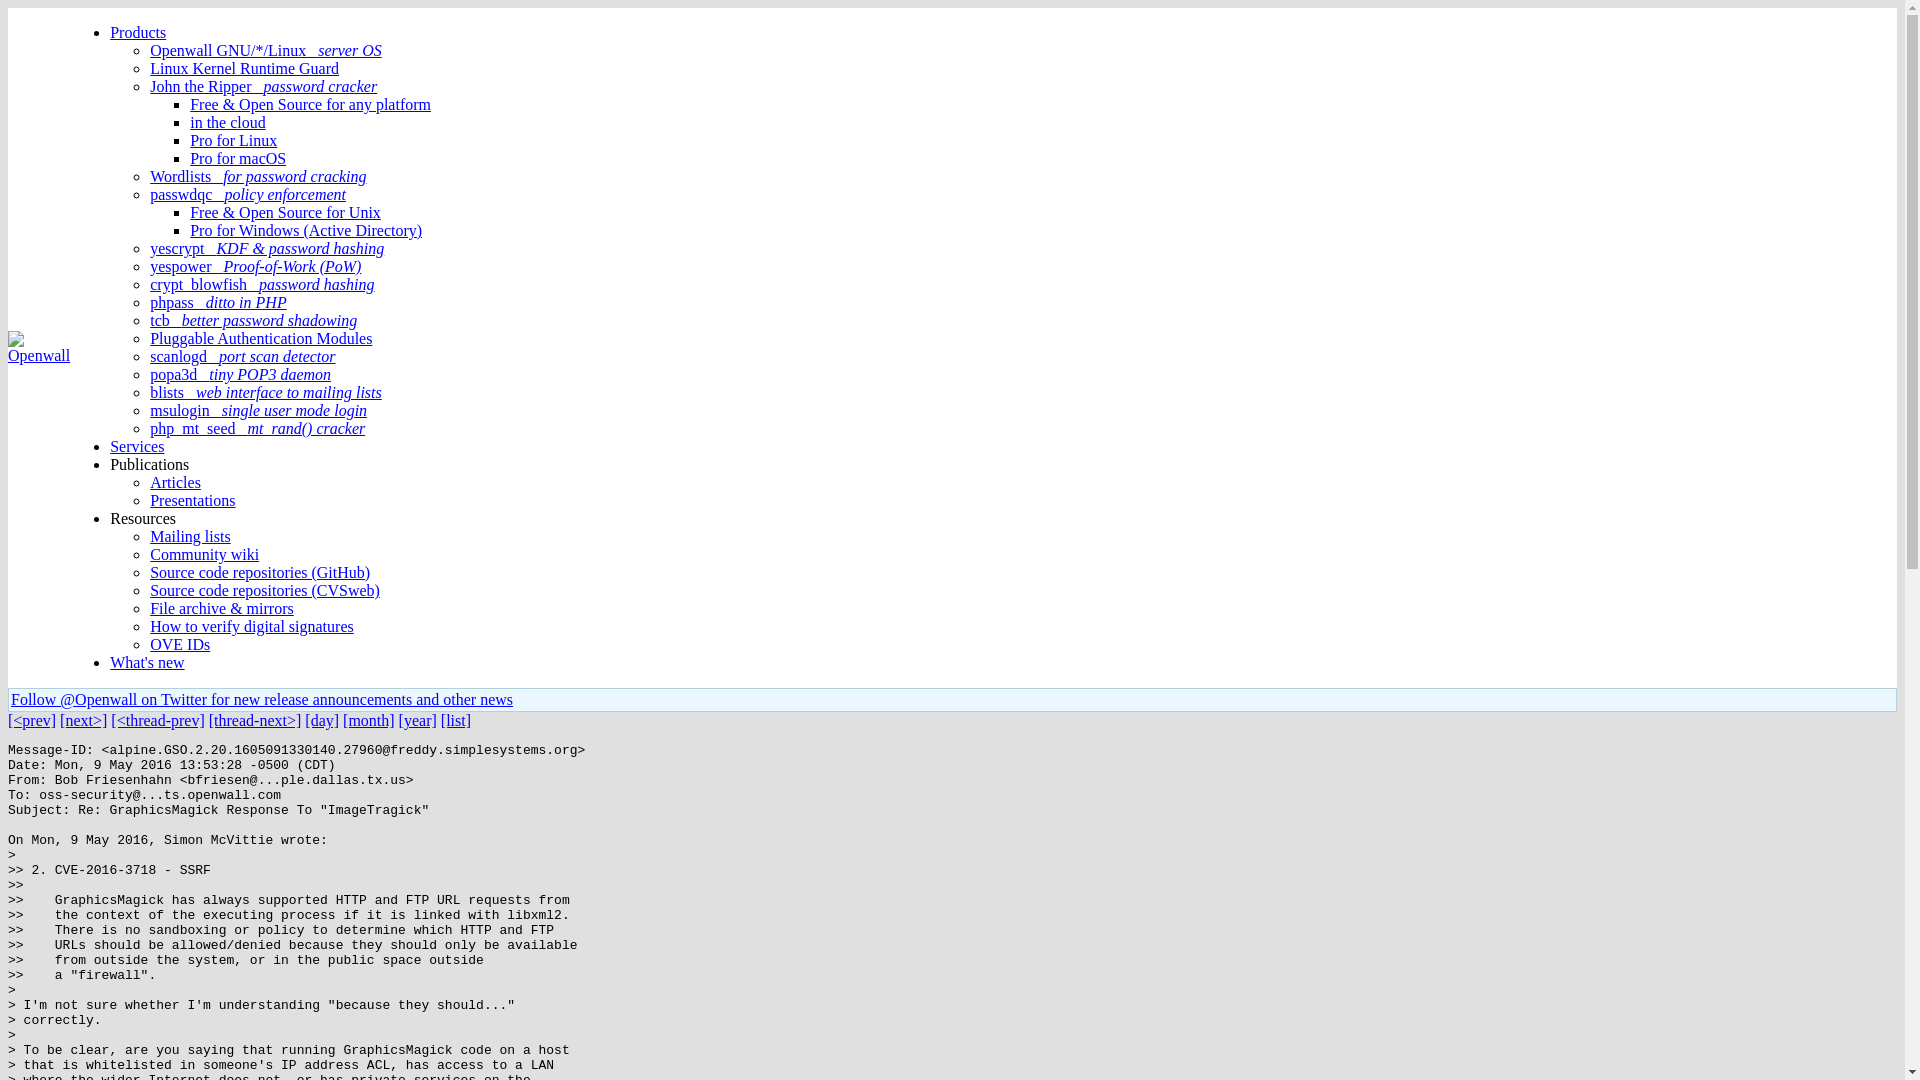 The height and width of the screenshot is (1080, 1920). Describe the element at coordinates (148, 464) in the screenshot. I see `Publications` at that location.